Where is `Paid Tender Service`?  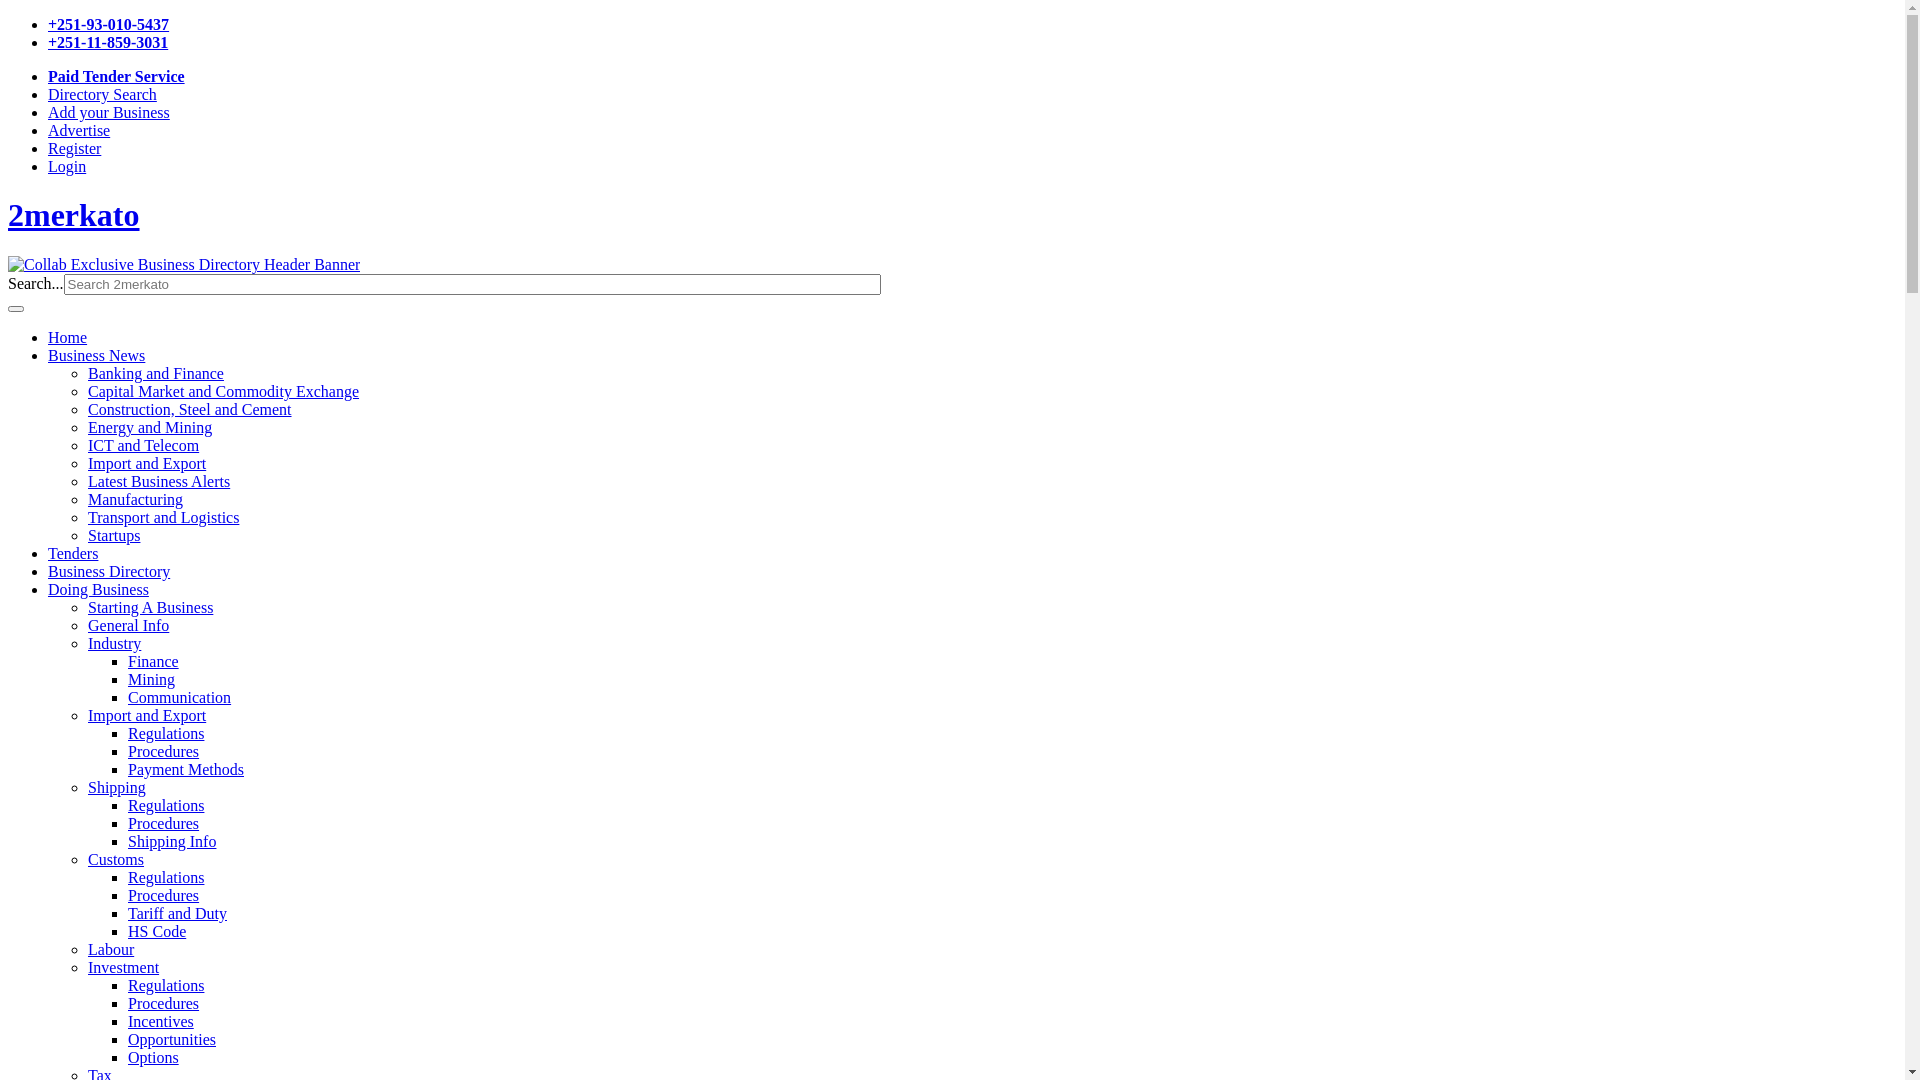
Paid Tender Service is located at coordinates (116, 76).